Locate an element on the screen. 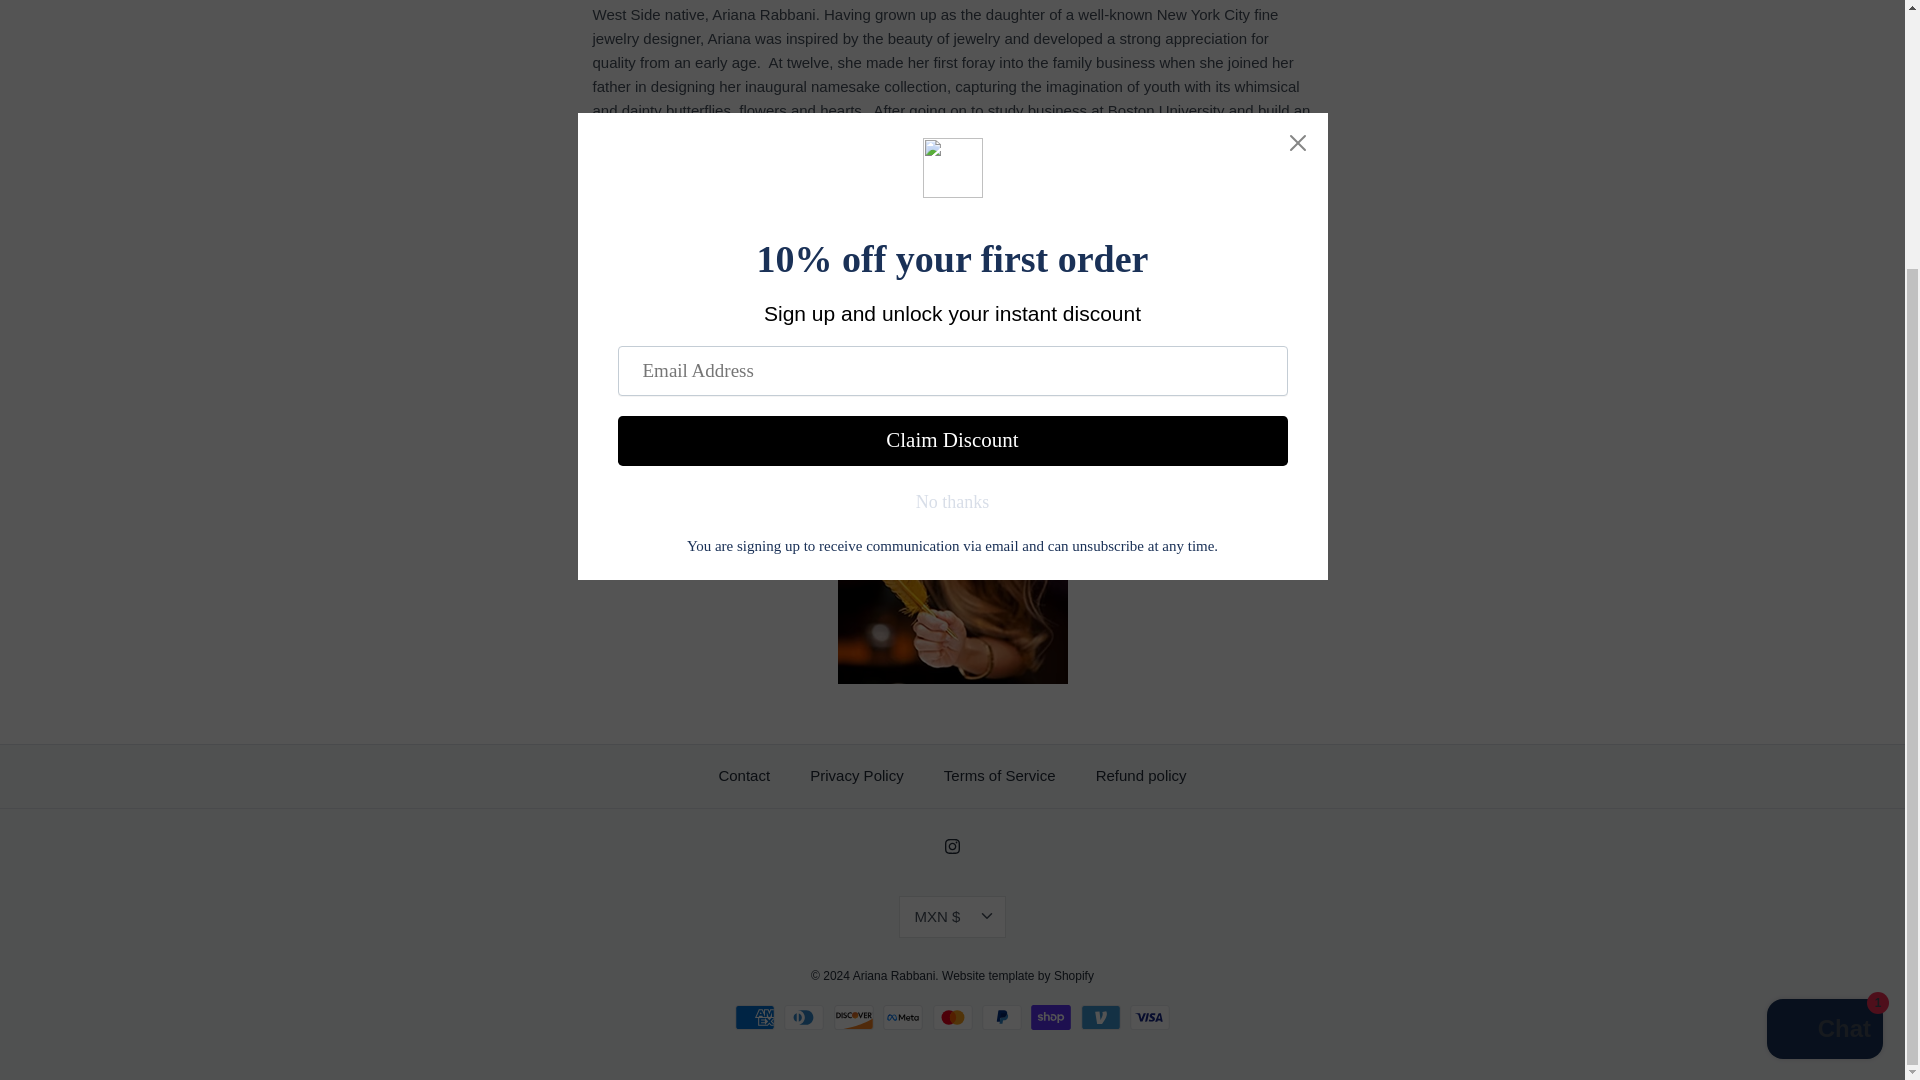 This screenshot has height=1080, width=1920. Mastercard is located at coordinates (951, 1018).